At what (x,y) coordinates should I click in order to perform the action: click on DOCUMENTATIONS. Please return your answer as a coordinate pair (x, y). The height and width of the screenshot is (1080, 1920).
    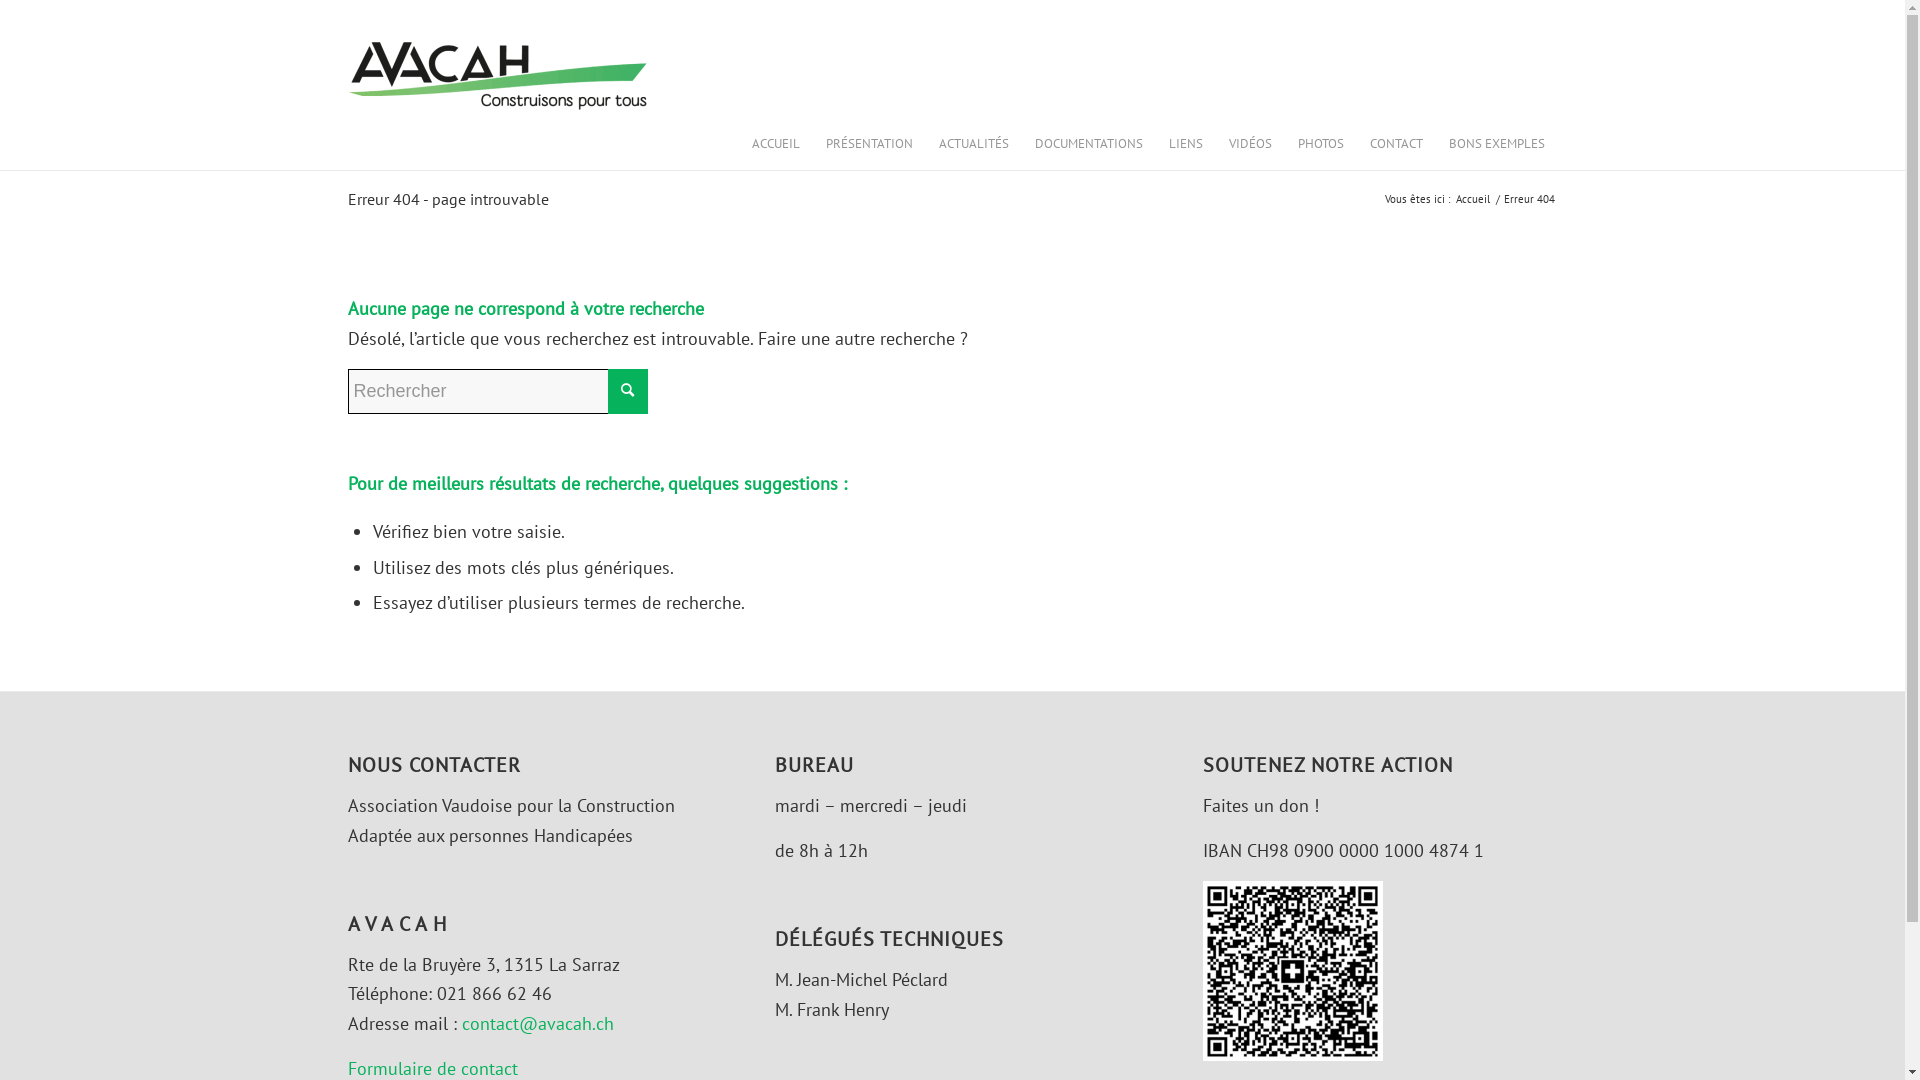
    Looking at the image, I should click on (1089, 144).